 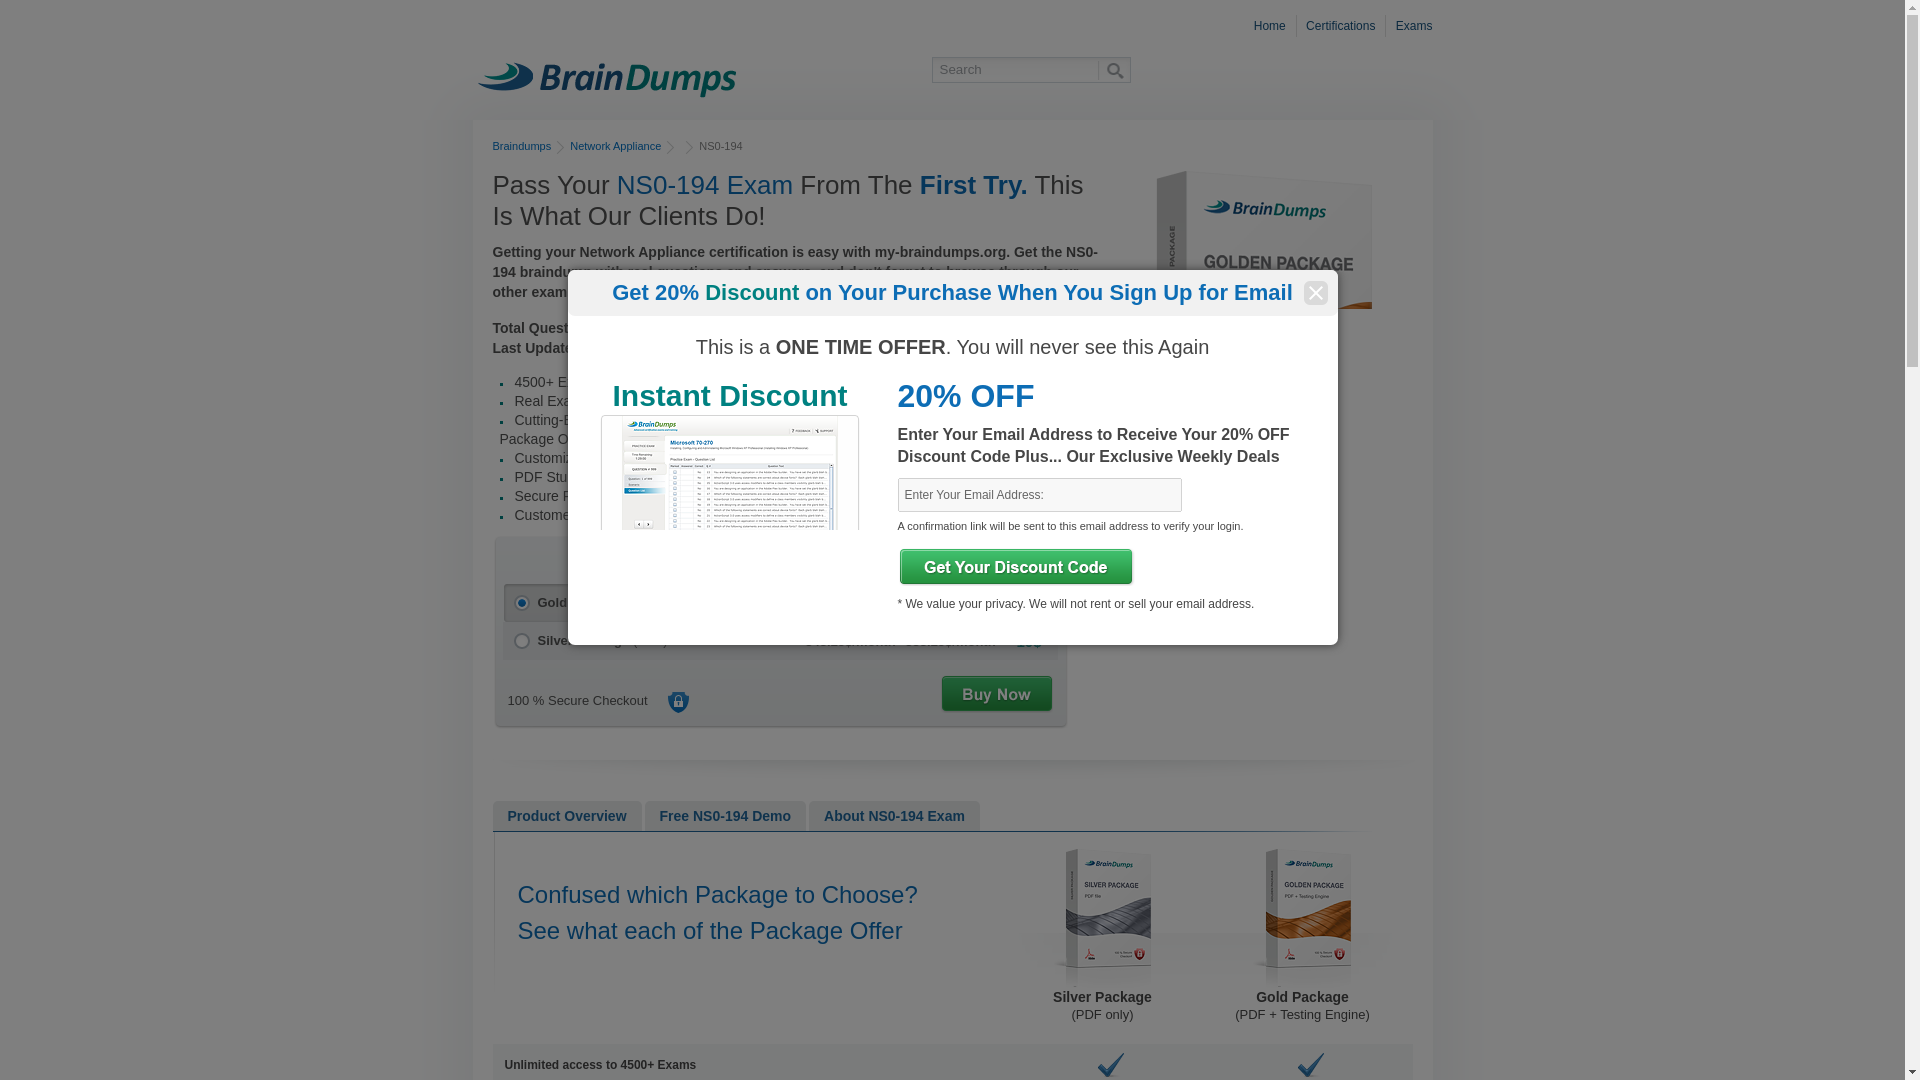 I want to click on my-braindumps.org, so click(x=606, y=76).